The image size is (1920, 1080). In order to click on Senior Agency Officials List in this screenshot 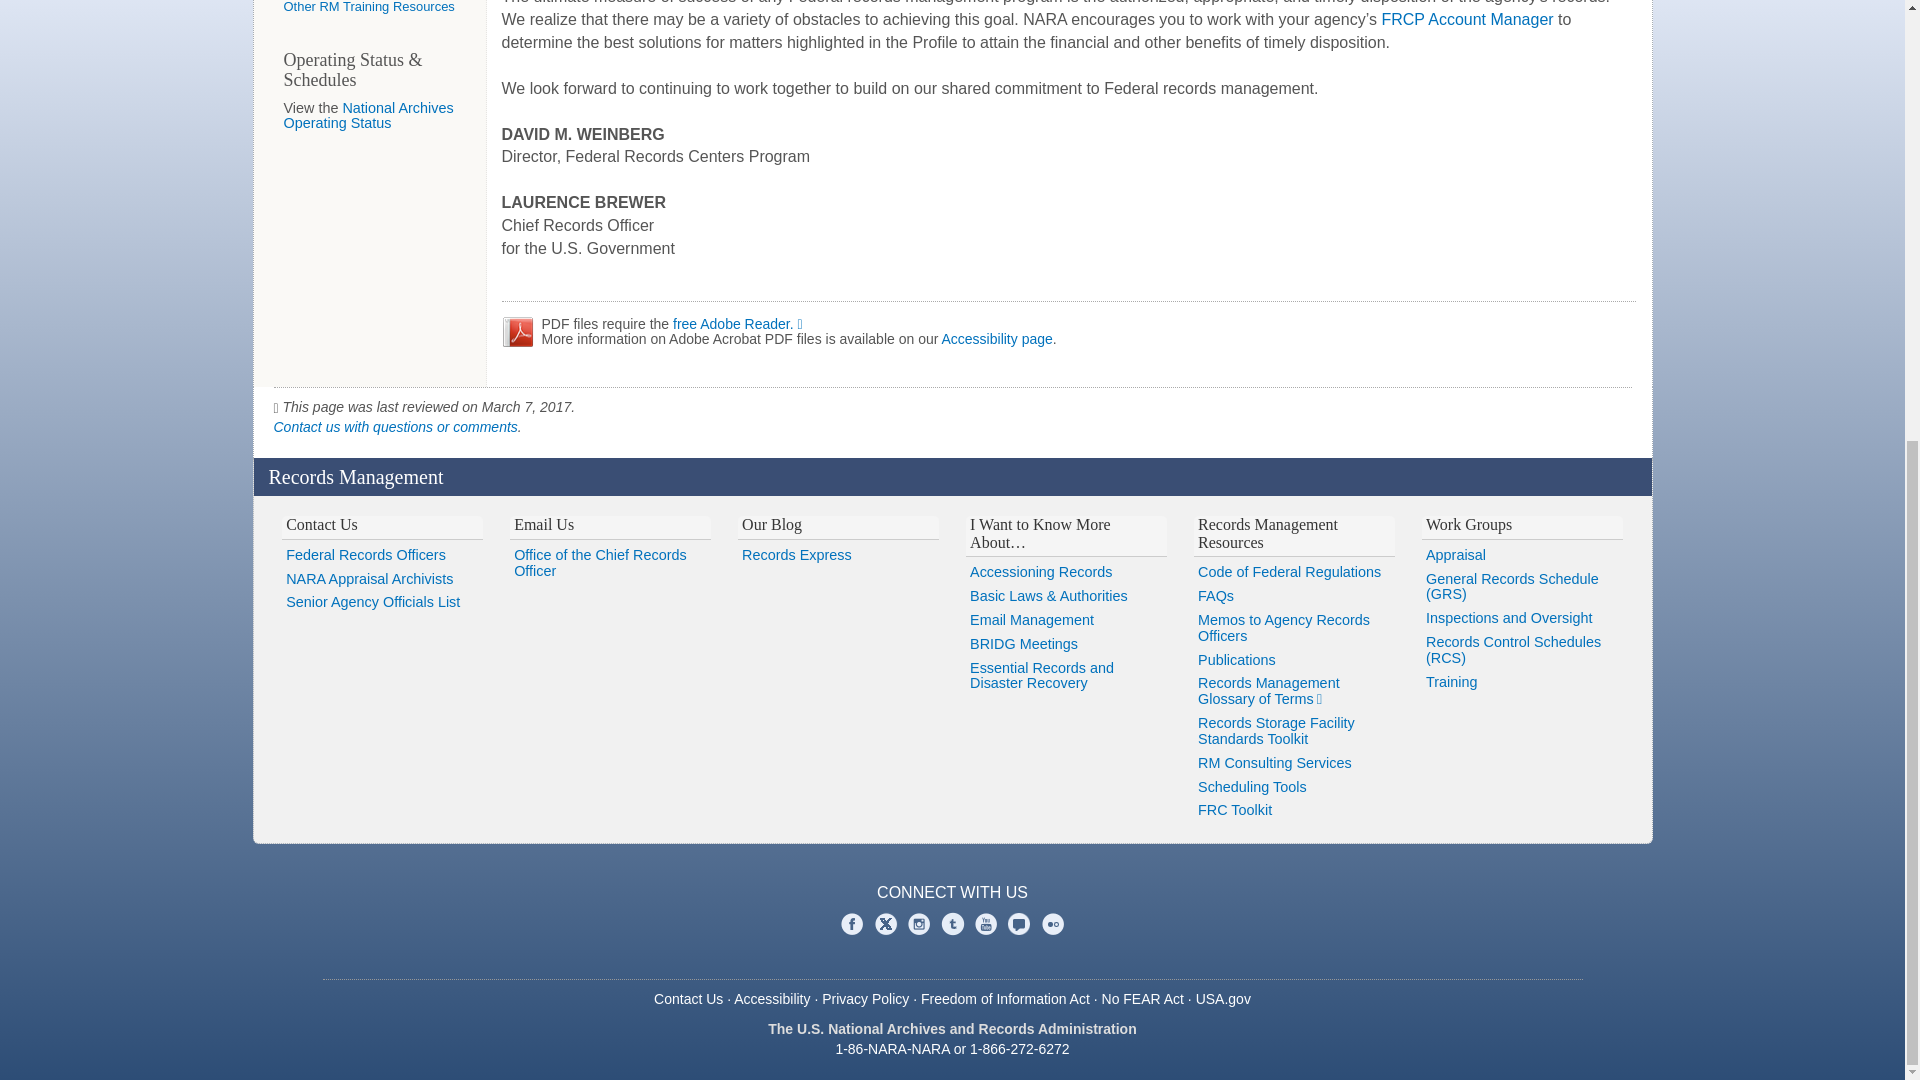, I will do `click(382, 602)`.